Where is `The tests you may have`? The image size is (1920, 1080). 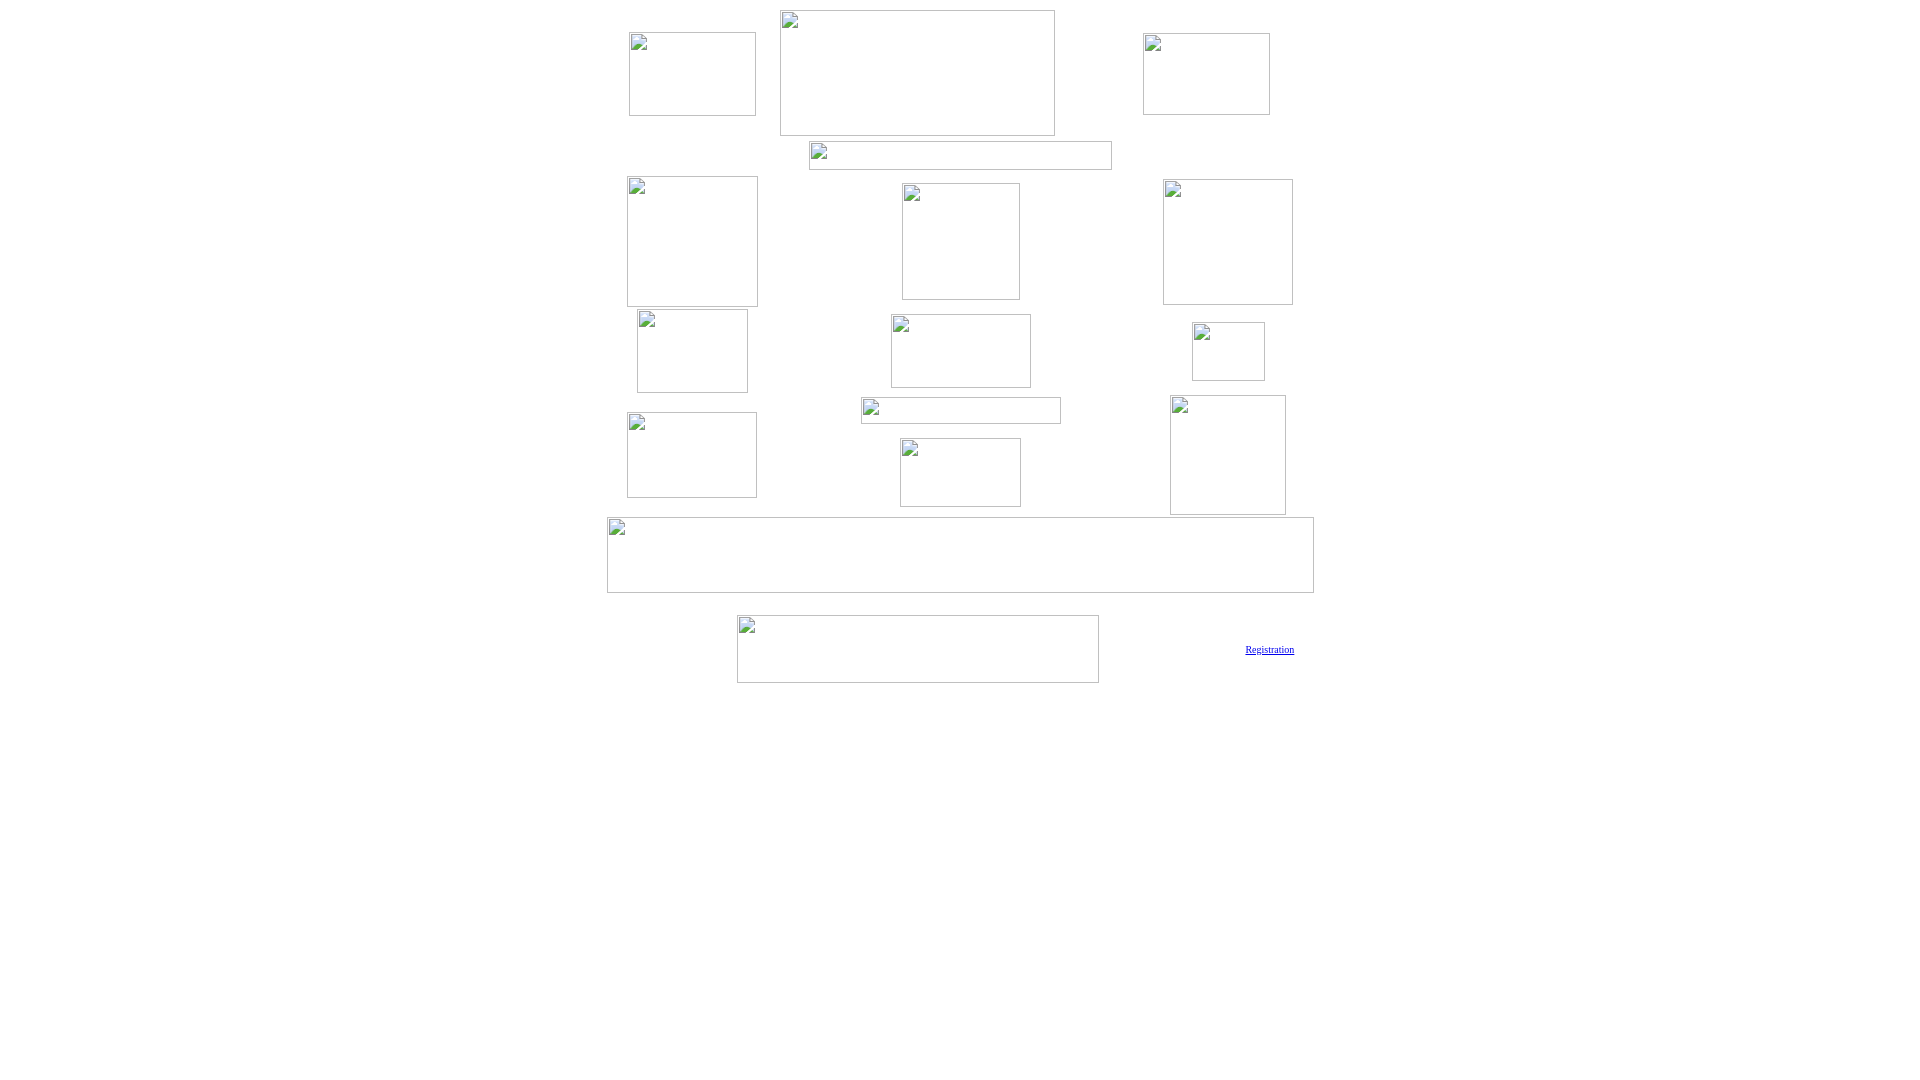 The tests you may have is located at coordinates (1228, 298).